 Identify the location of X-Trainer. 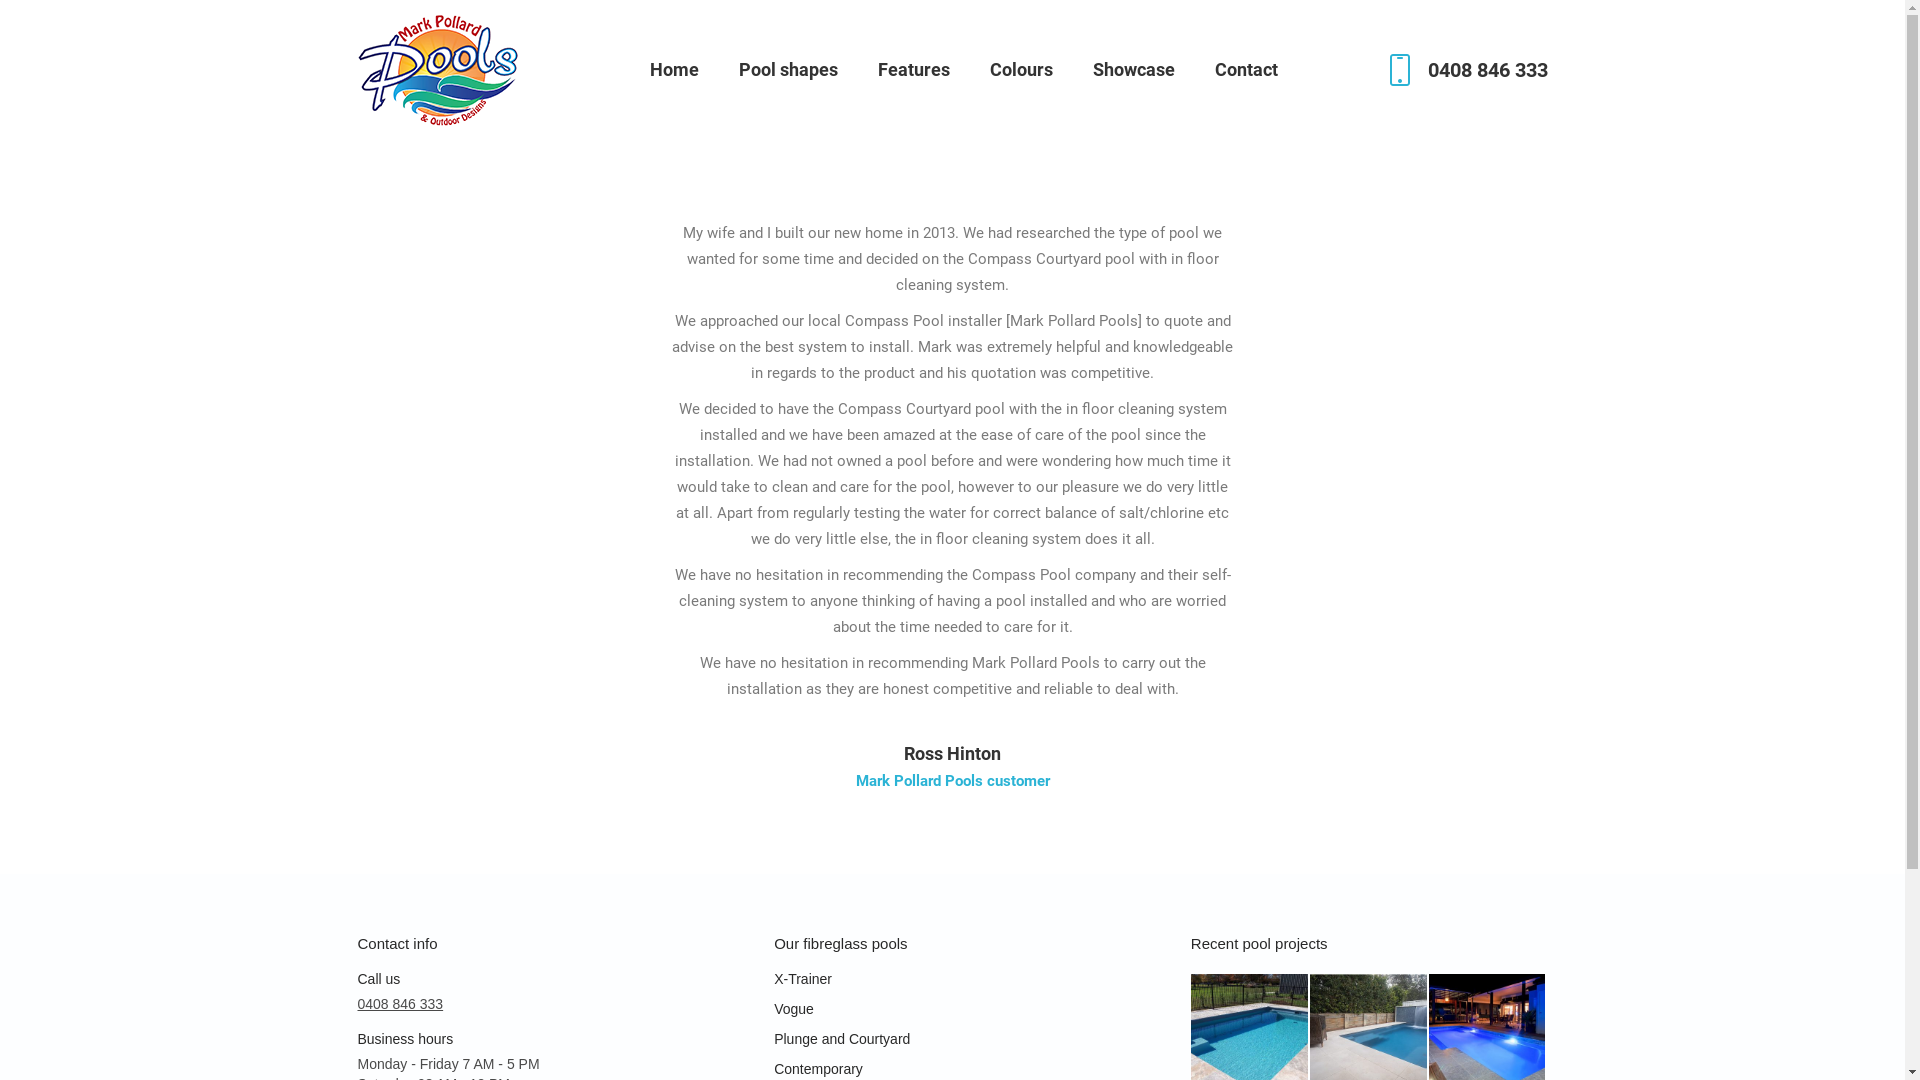
(952, 984).